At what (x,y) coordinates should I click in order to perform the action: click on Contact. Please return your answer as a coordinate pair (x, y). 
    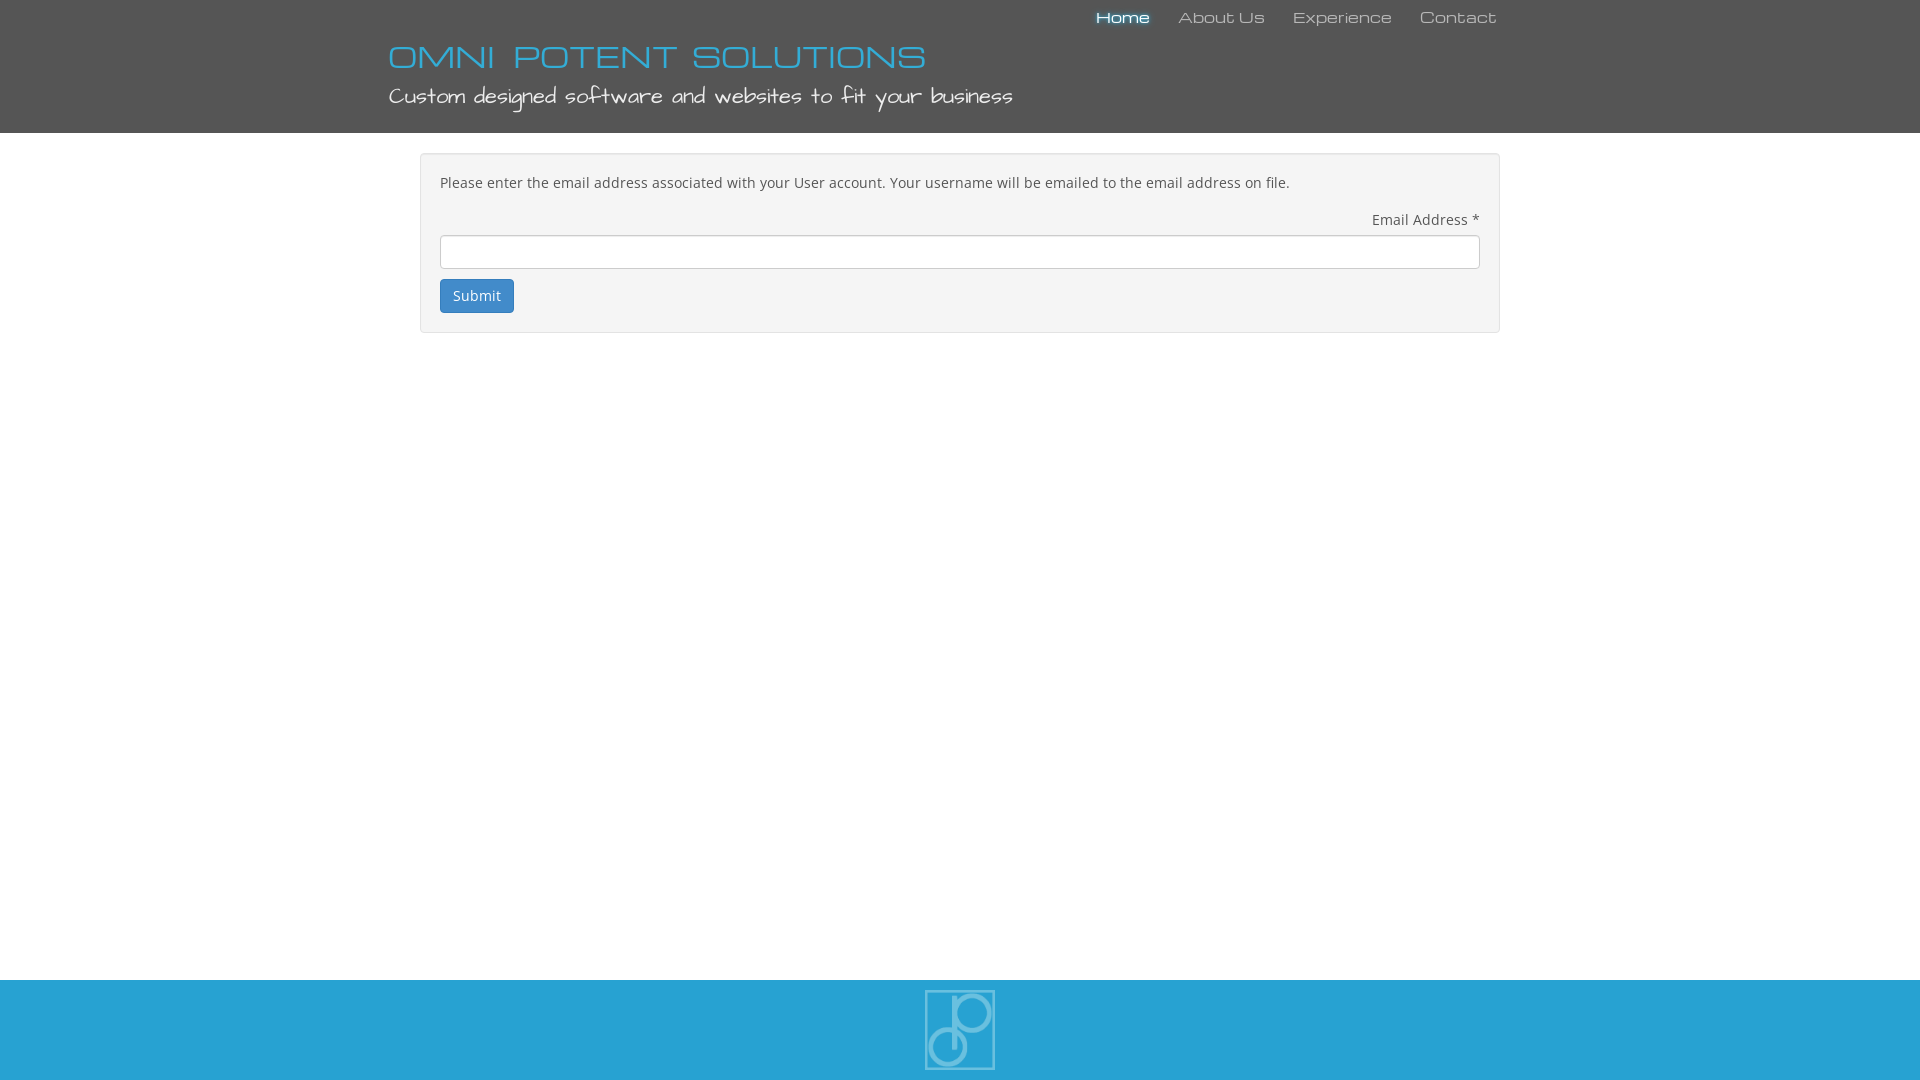
    Looking at the image, I should click on (1458, 20).